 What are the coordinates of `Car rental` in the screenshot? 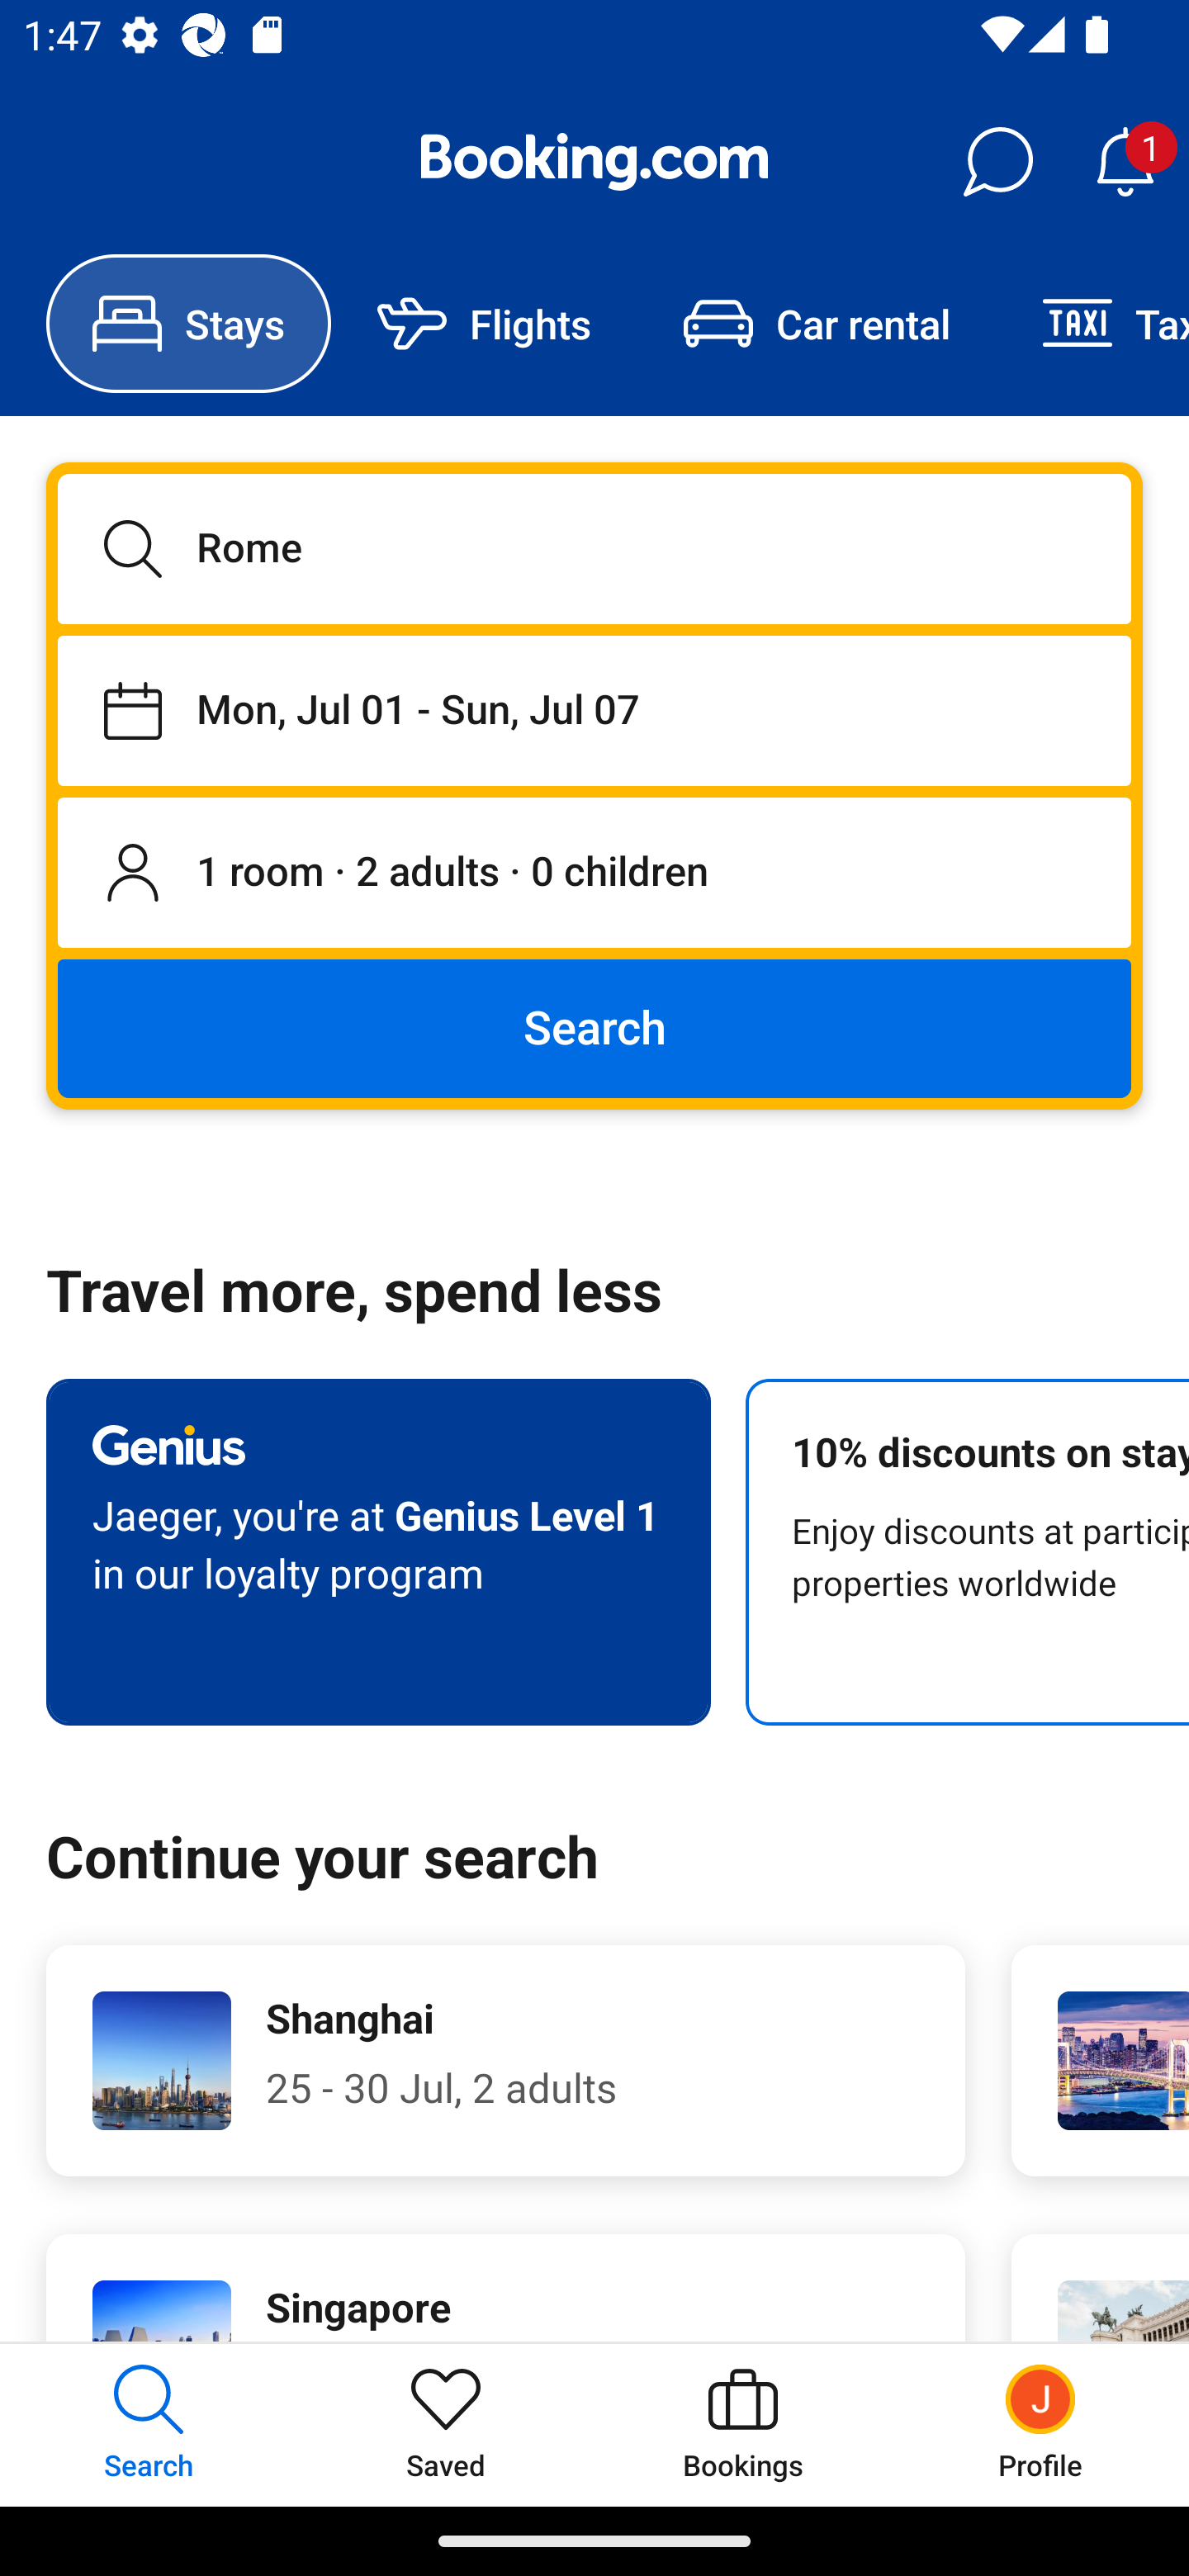 It's located at (816, 324).